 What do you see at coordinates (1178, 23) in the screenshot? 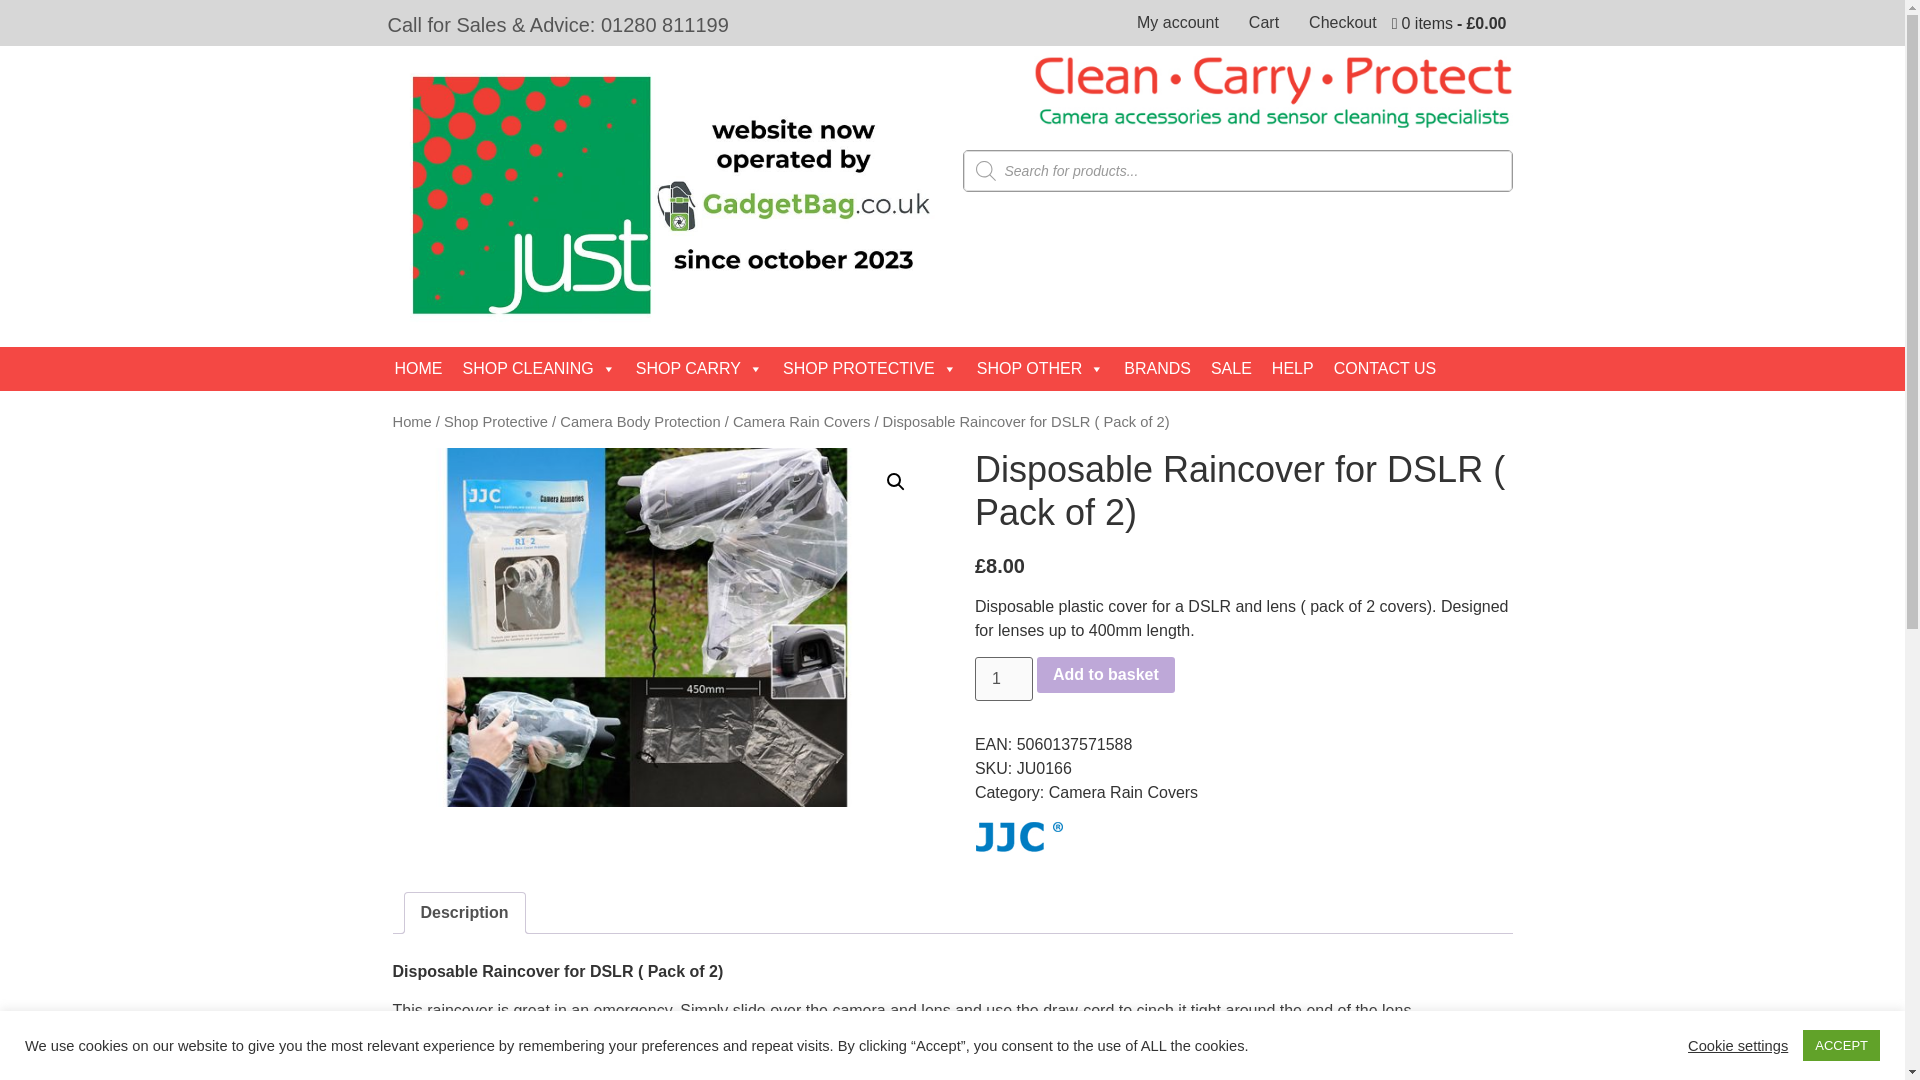
I see `My account` at bounding box center [1178, 23].